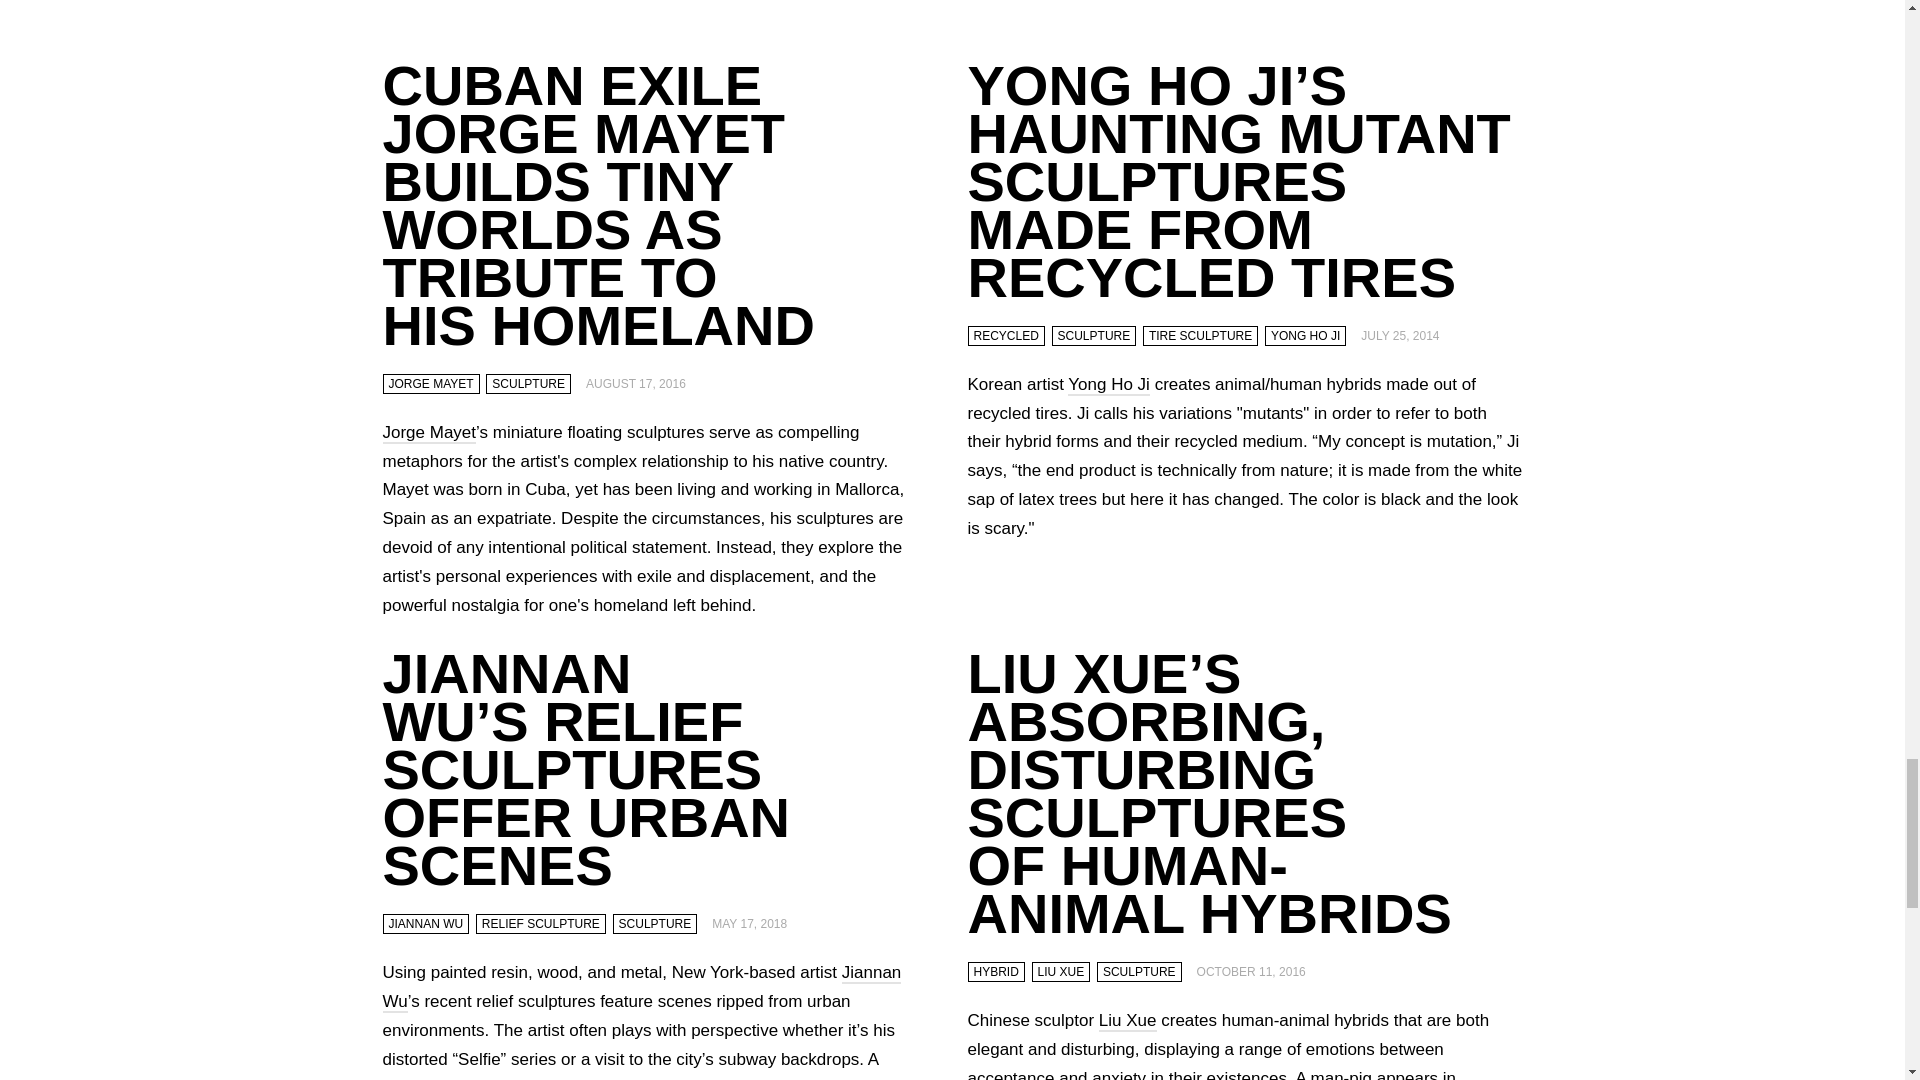 This screenshot has width=1920, height=1080. I want to click on SCULPTURE, so click(1094, 336).